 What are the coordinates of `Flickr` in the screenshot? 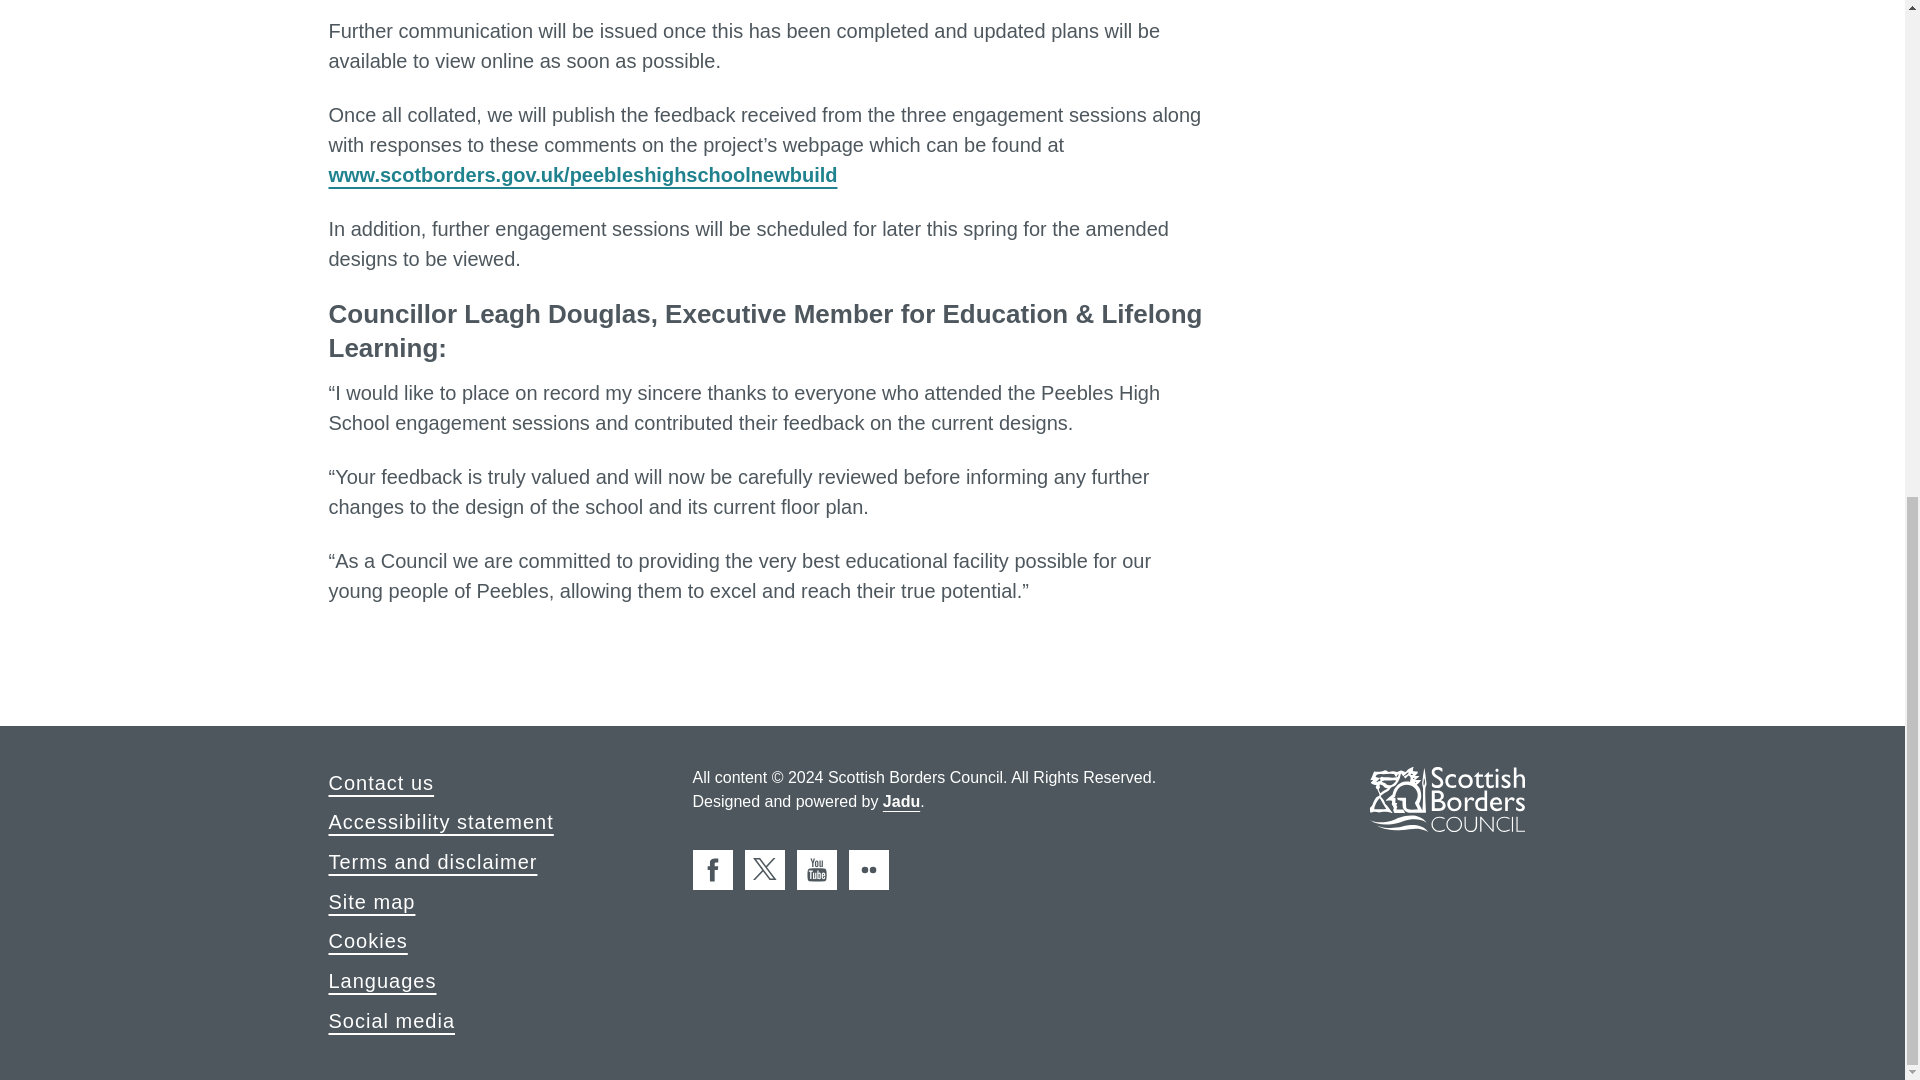 It's located at (868, 869).